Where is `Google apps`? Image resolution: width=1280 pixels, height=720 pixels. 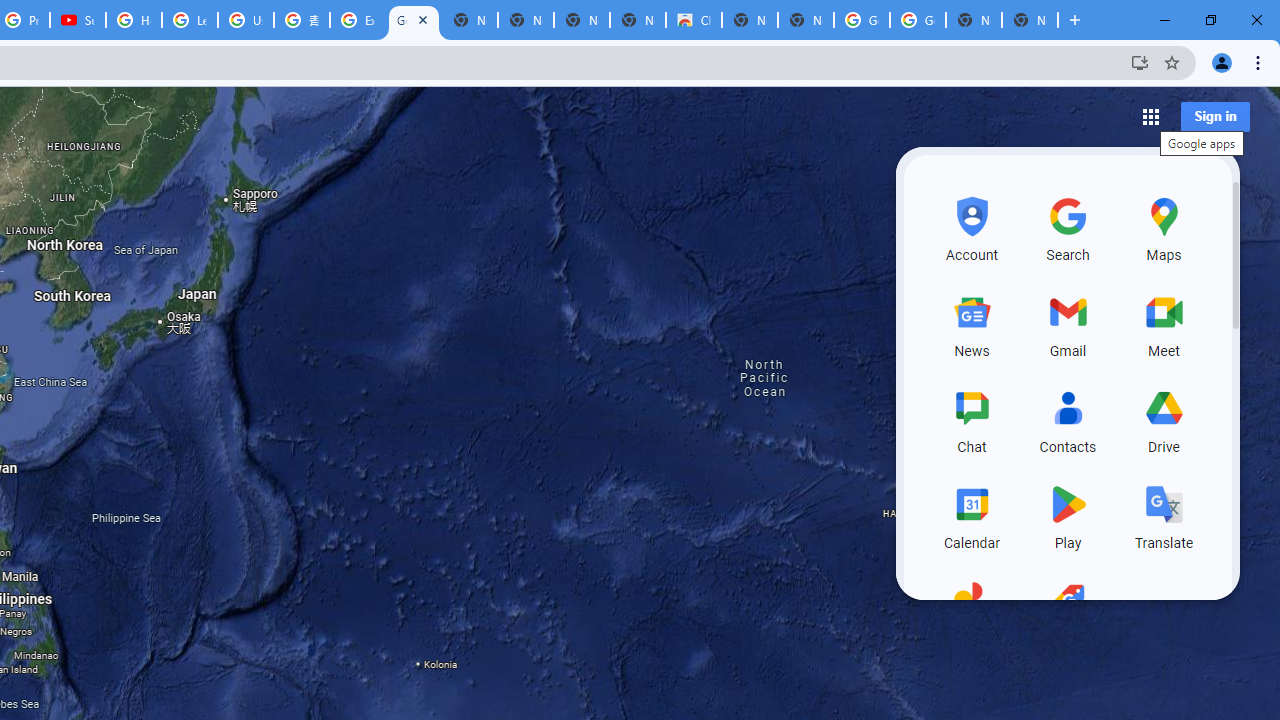 Google apps is located at coordinates (1150, 116).